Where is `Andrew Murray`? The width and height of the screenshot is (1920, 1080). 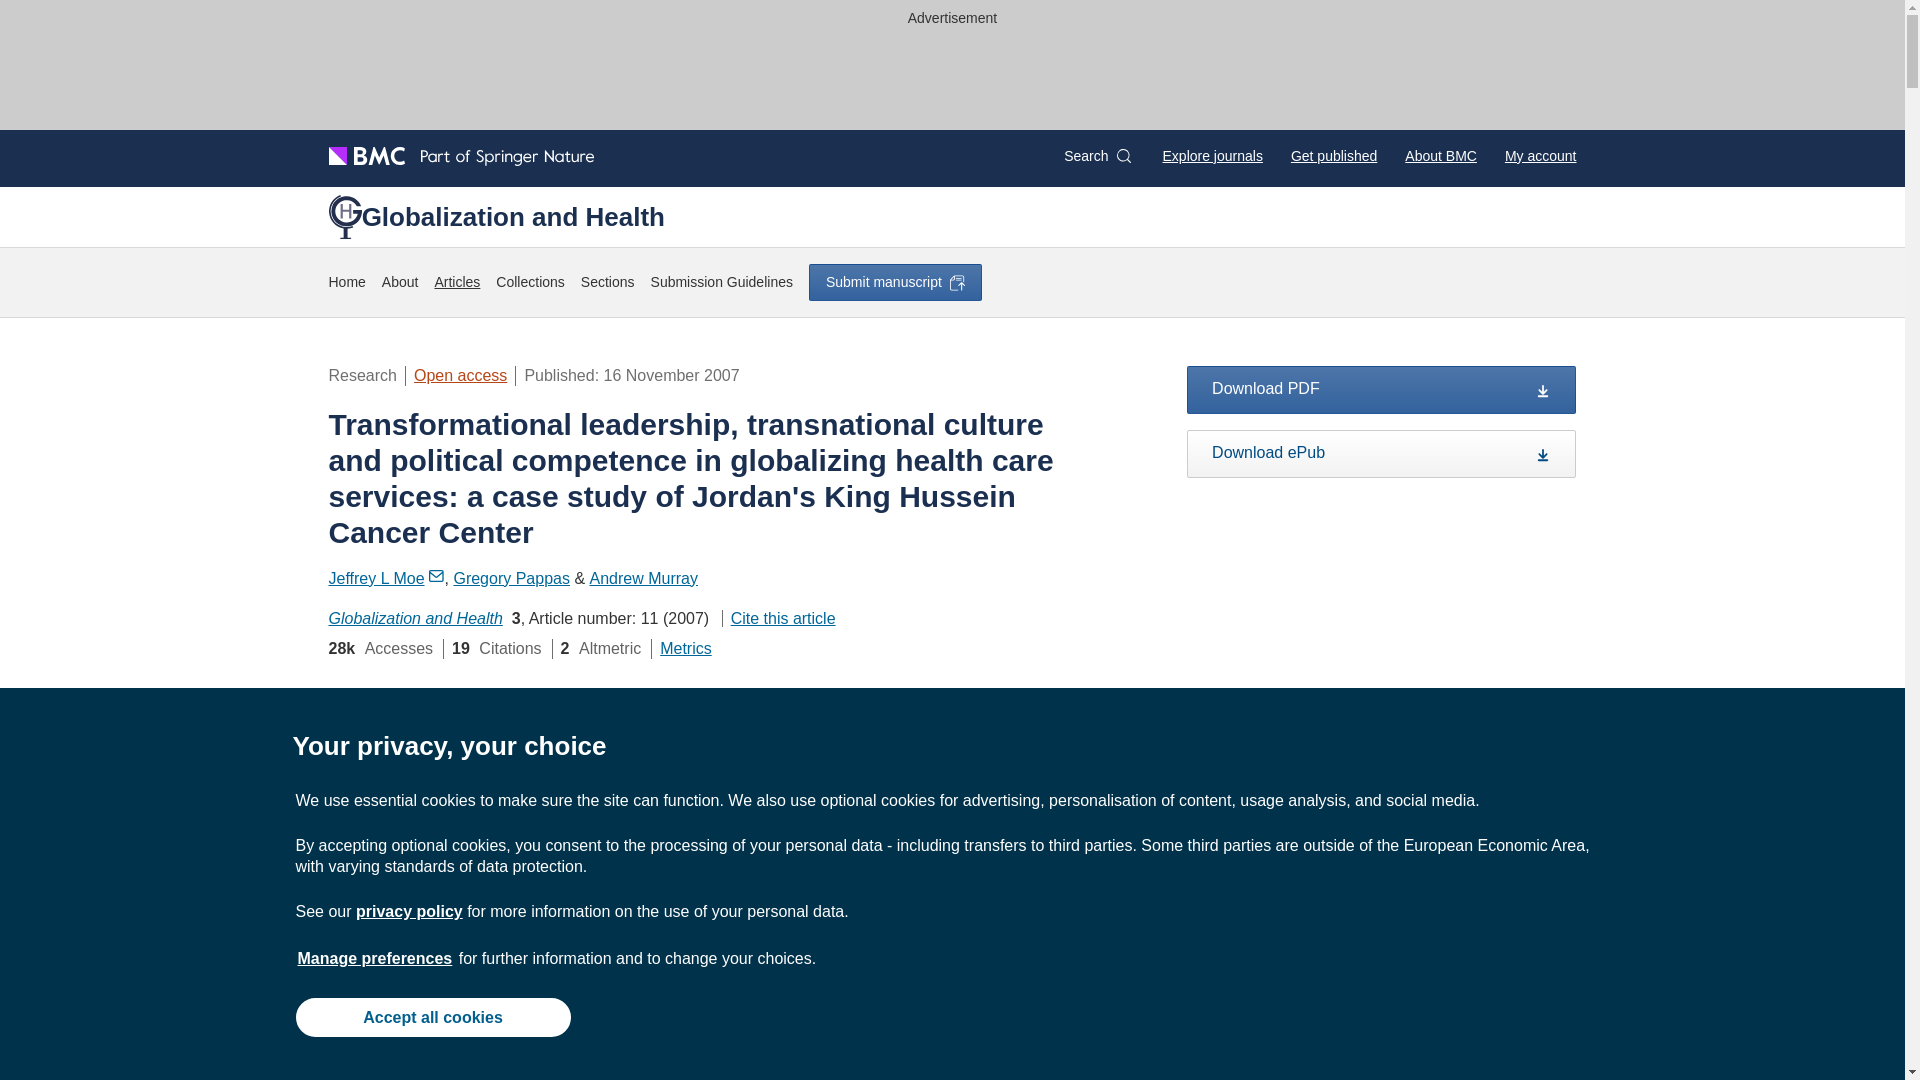
Andrew Murray is located at coordinates (644, 578).